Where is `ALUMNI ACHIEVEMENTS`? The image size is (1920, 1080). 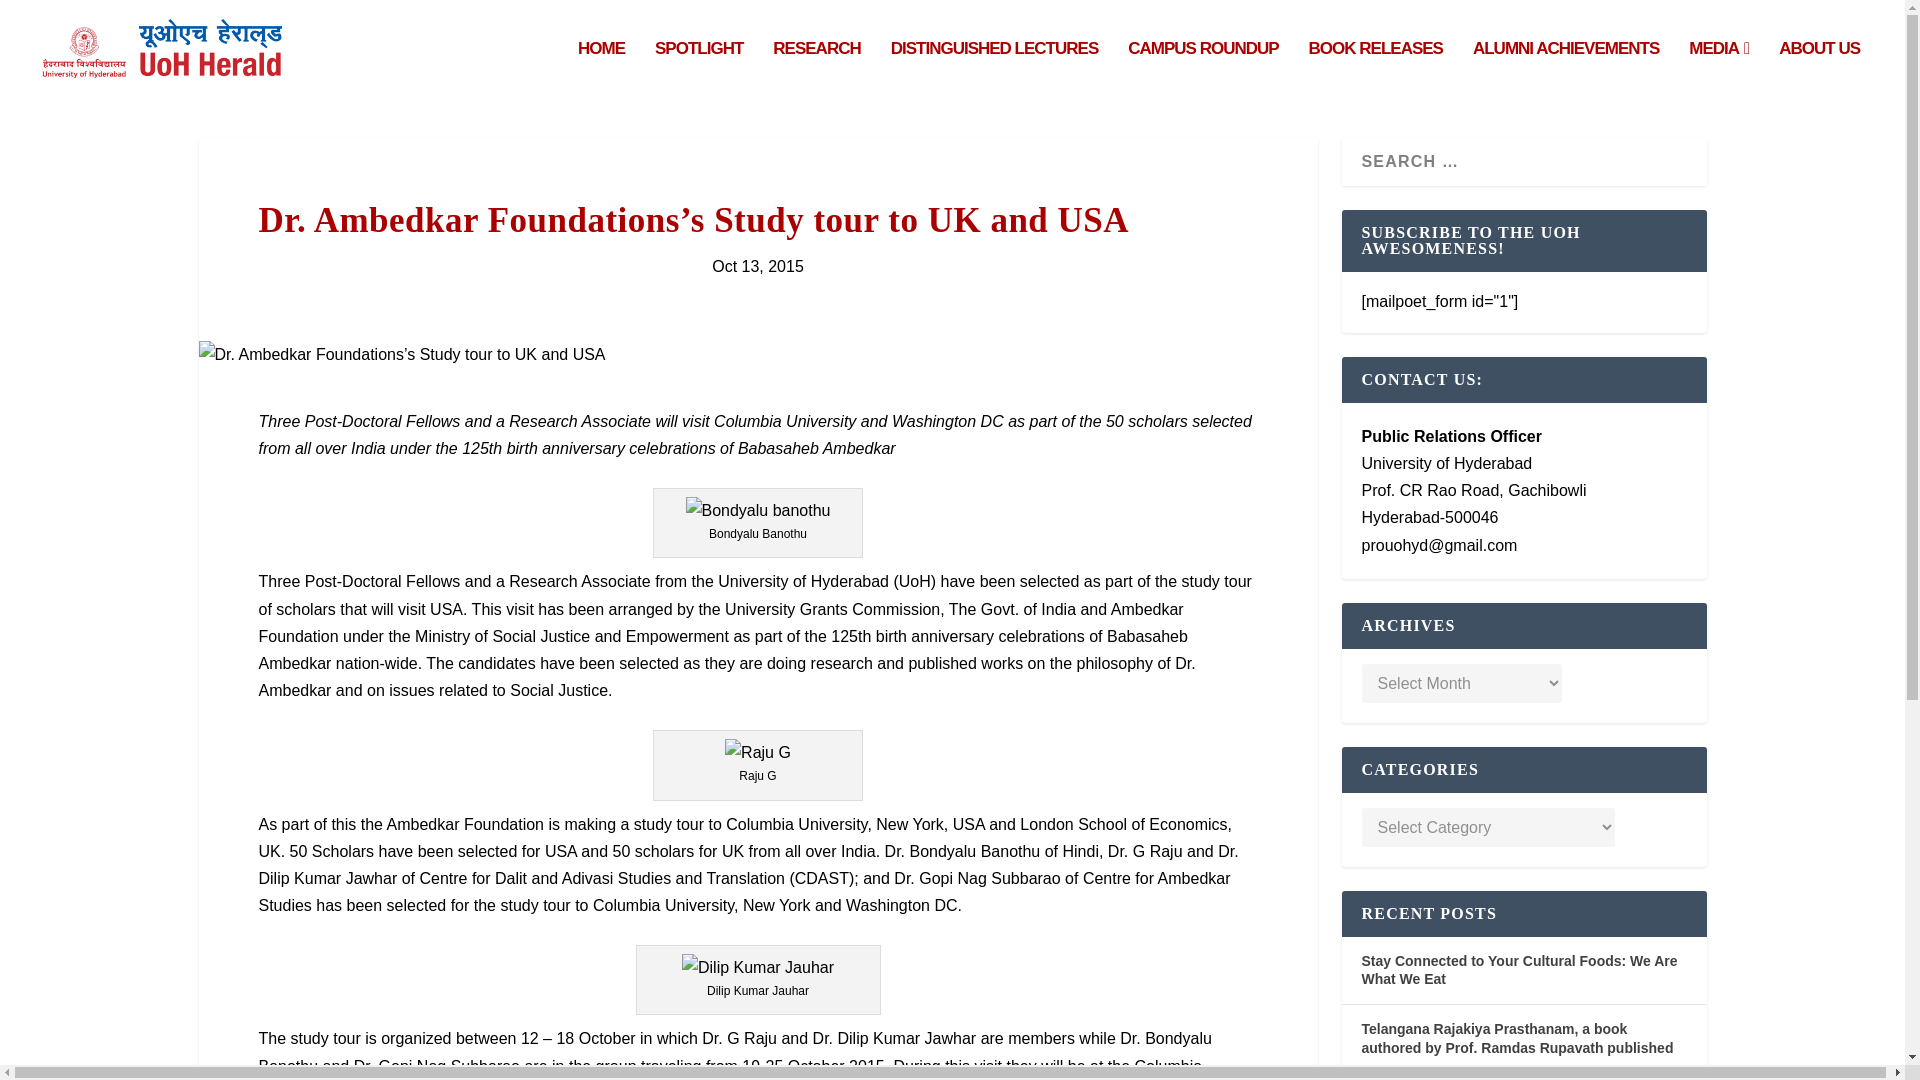 ALUMNI ACHIEVEMENTS is located at coordinates (1565, 70).